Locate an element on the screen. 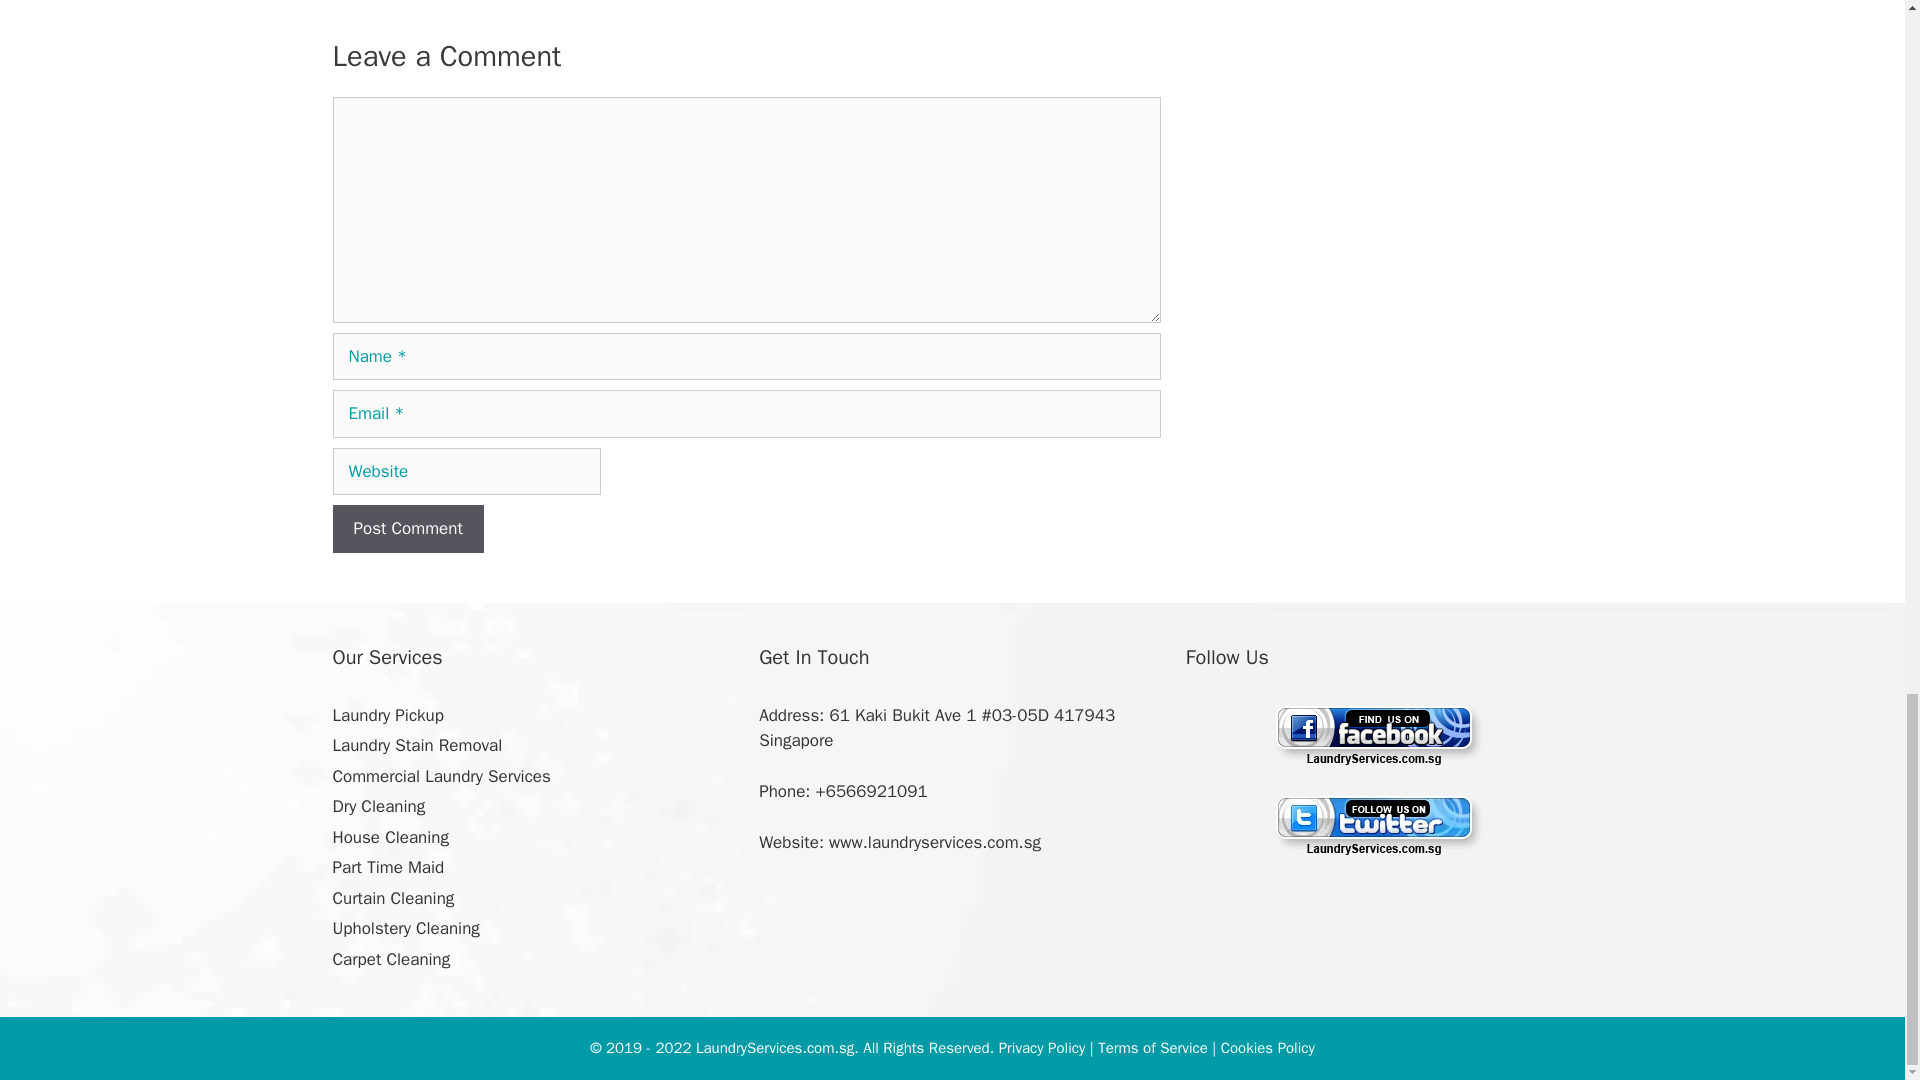  Part Time Maid is located at coordinates (388, 868).